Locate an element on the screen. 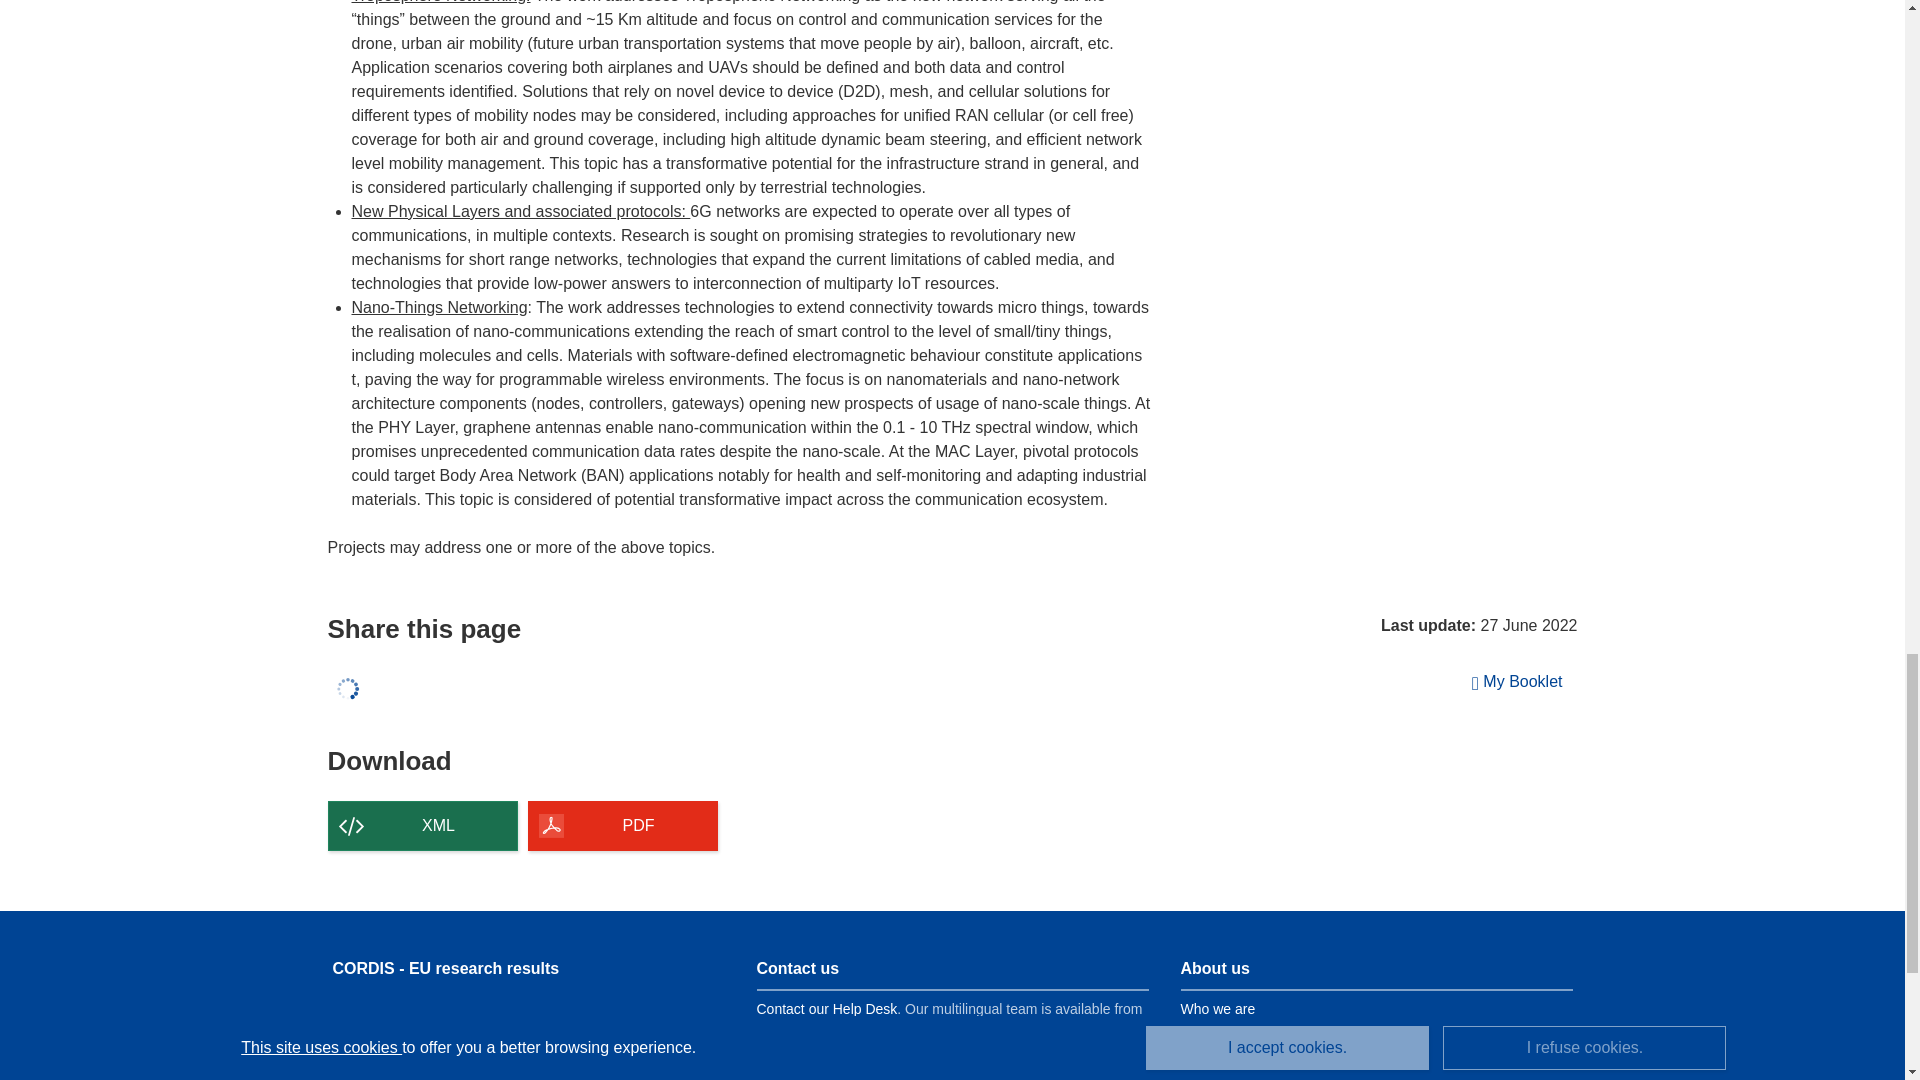  XML is located at coordinates (423, 826).